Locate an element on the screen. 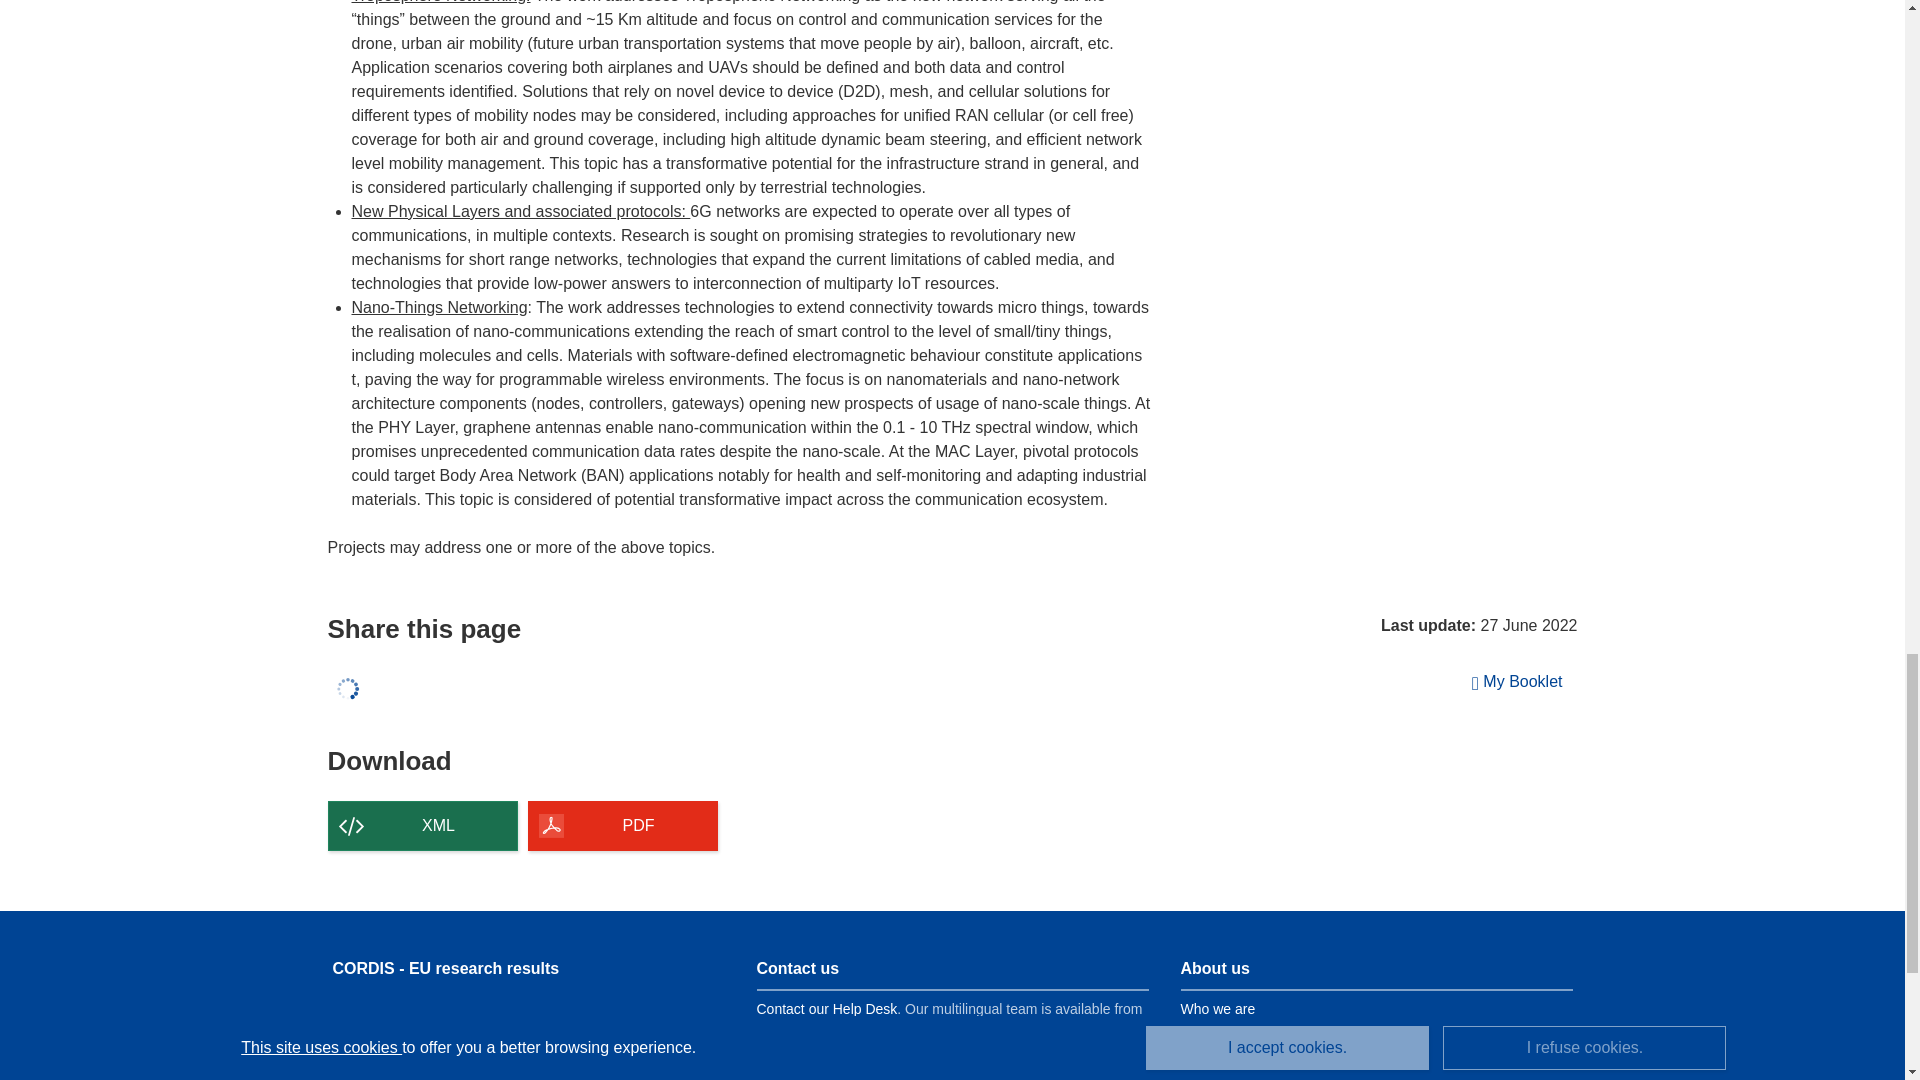  XML is located at coordinates (423, 826).